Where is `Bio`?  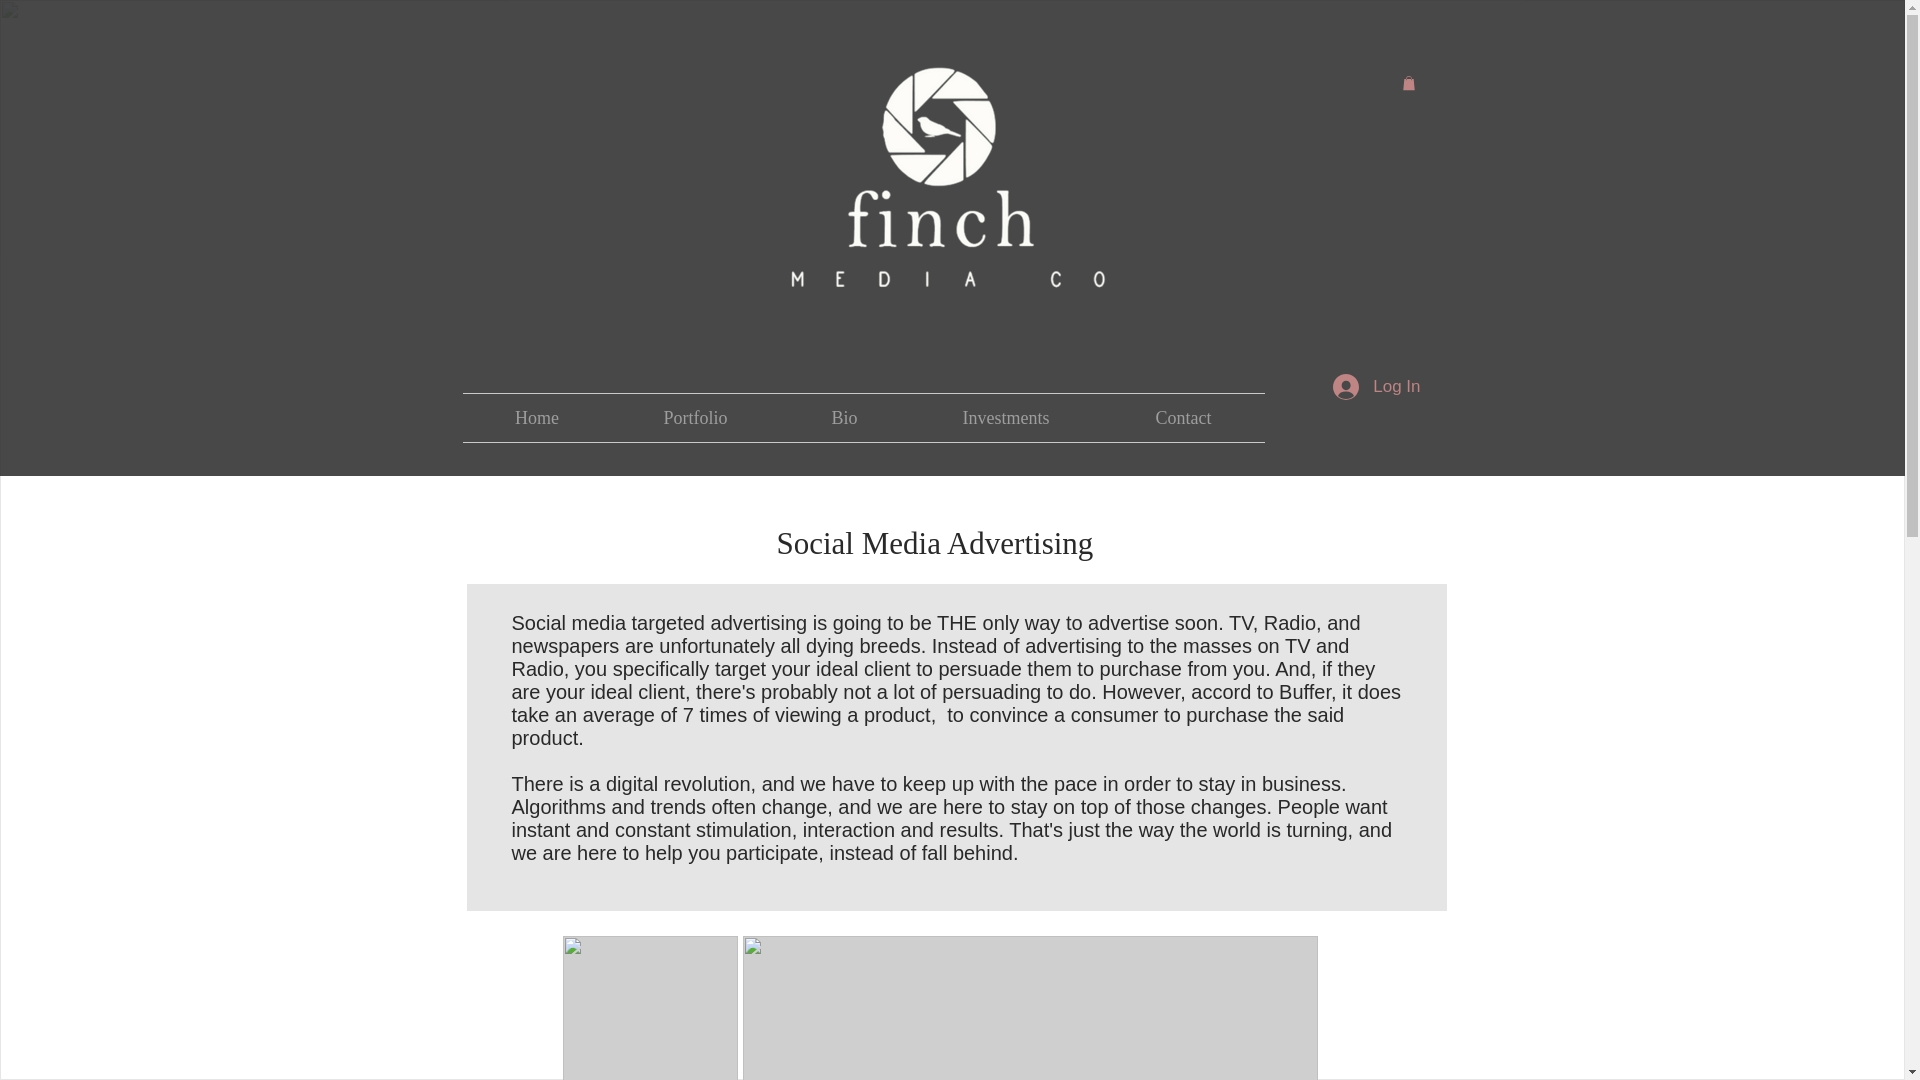
Bio is located at coordinates (844, 418).